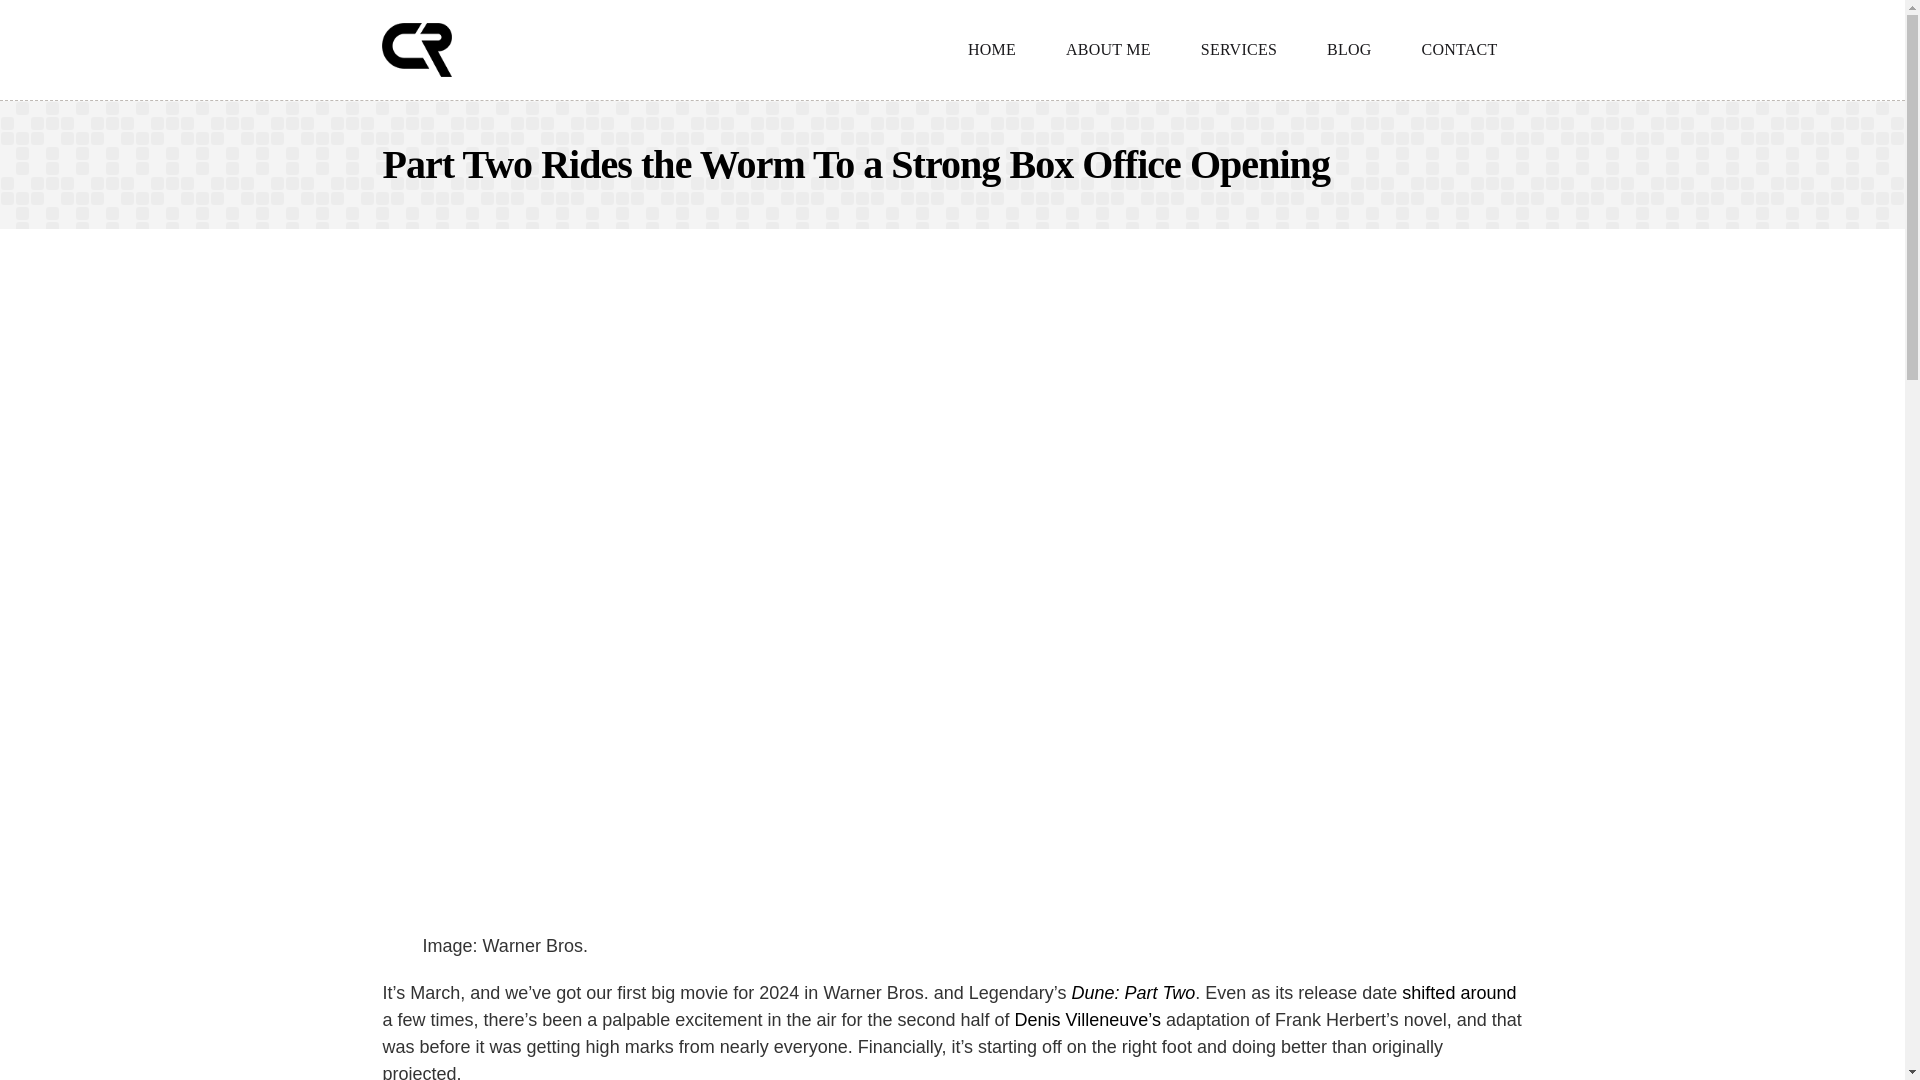 This screenshot has height=1080, width=1920. I want to click on HOME, so click(991, 50).